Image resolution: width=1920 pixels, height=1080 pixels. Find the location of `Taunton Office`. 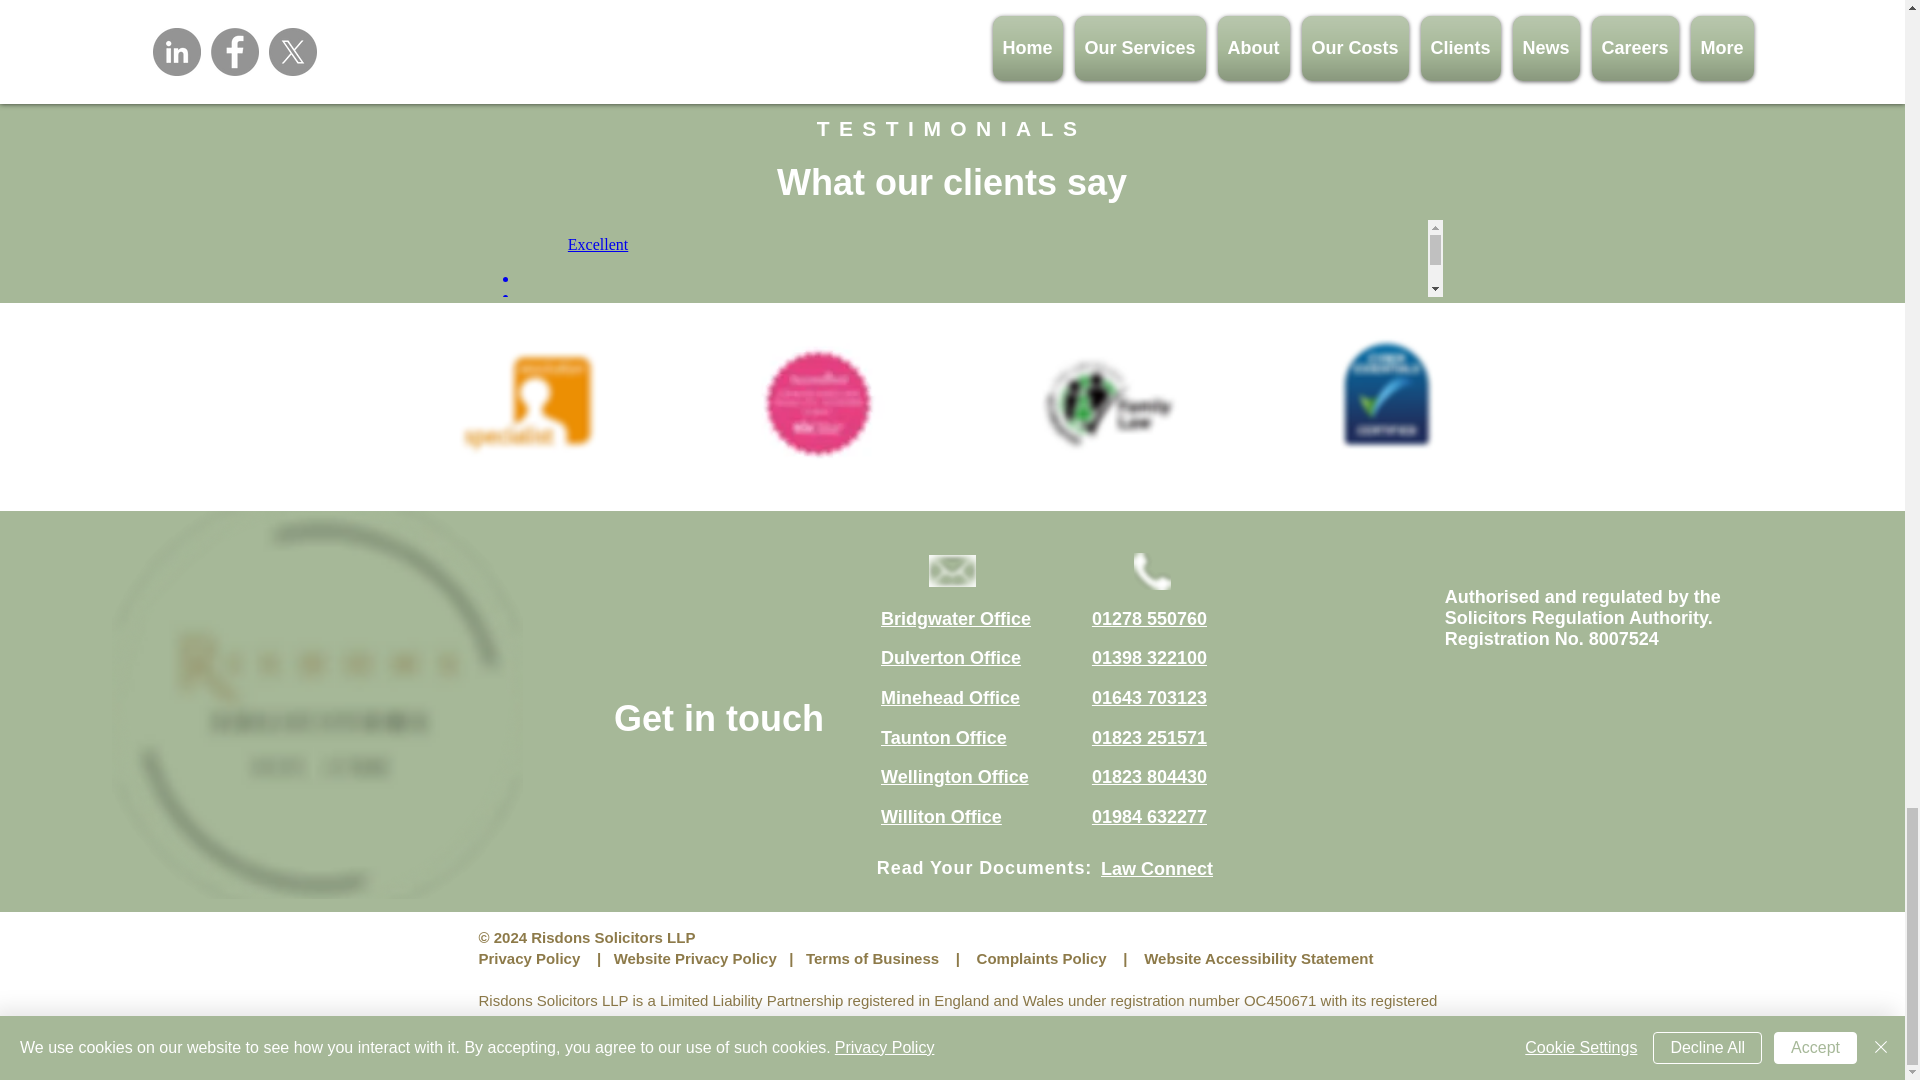

Taunton Office is located at coordinates (944, 738).